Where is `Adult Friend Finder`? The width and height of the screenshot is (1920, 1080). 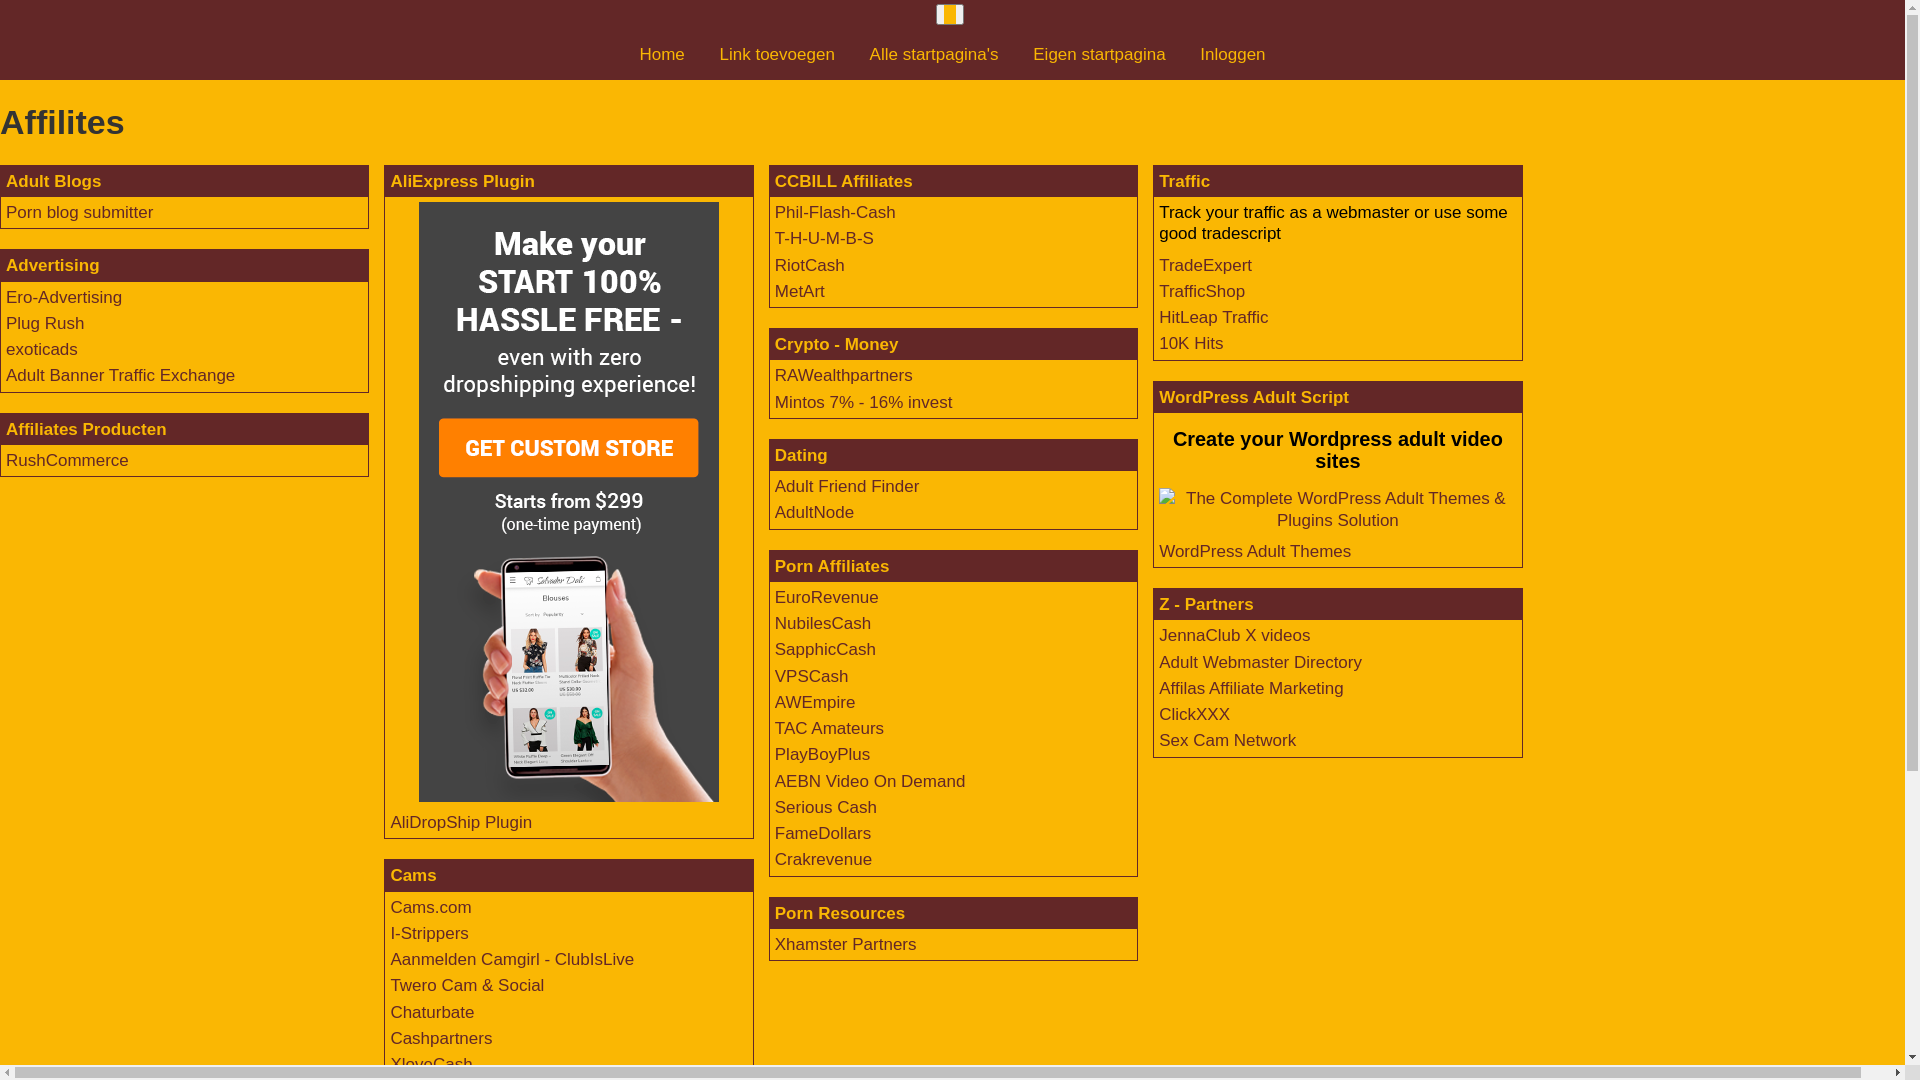 Adult Friend Finder is located at coordinates (848, 486).